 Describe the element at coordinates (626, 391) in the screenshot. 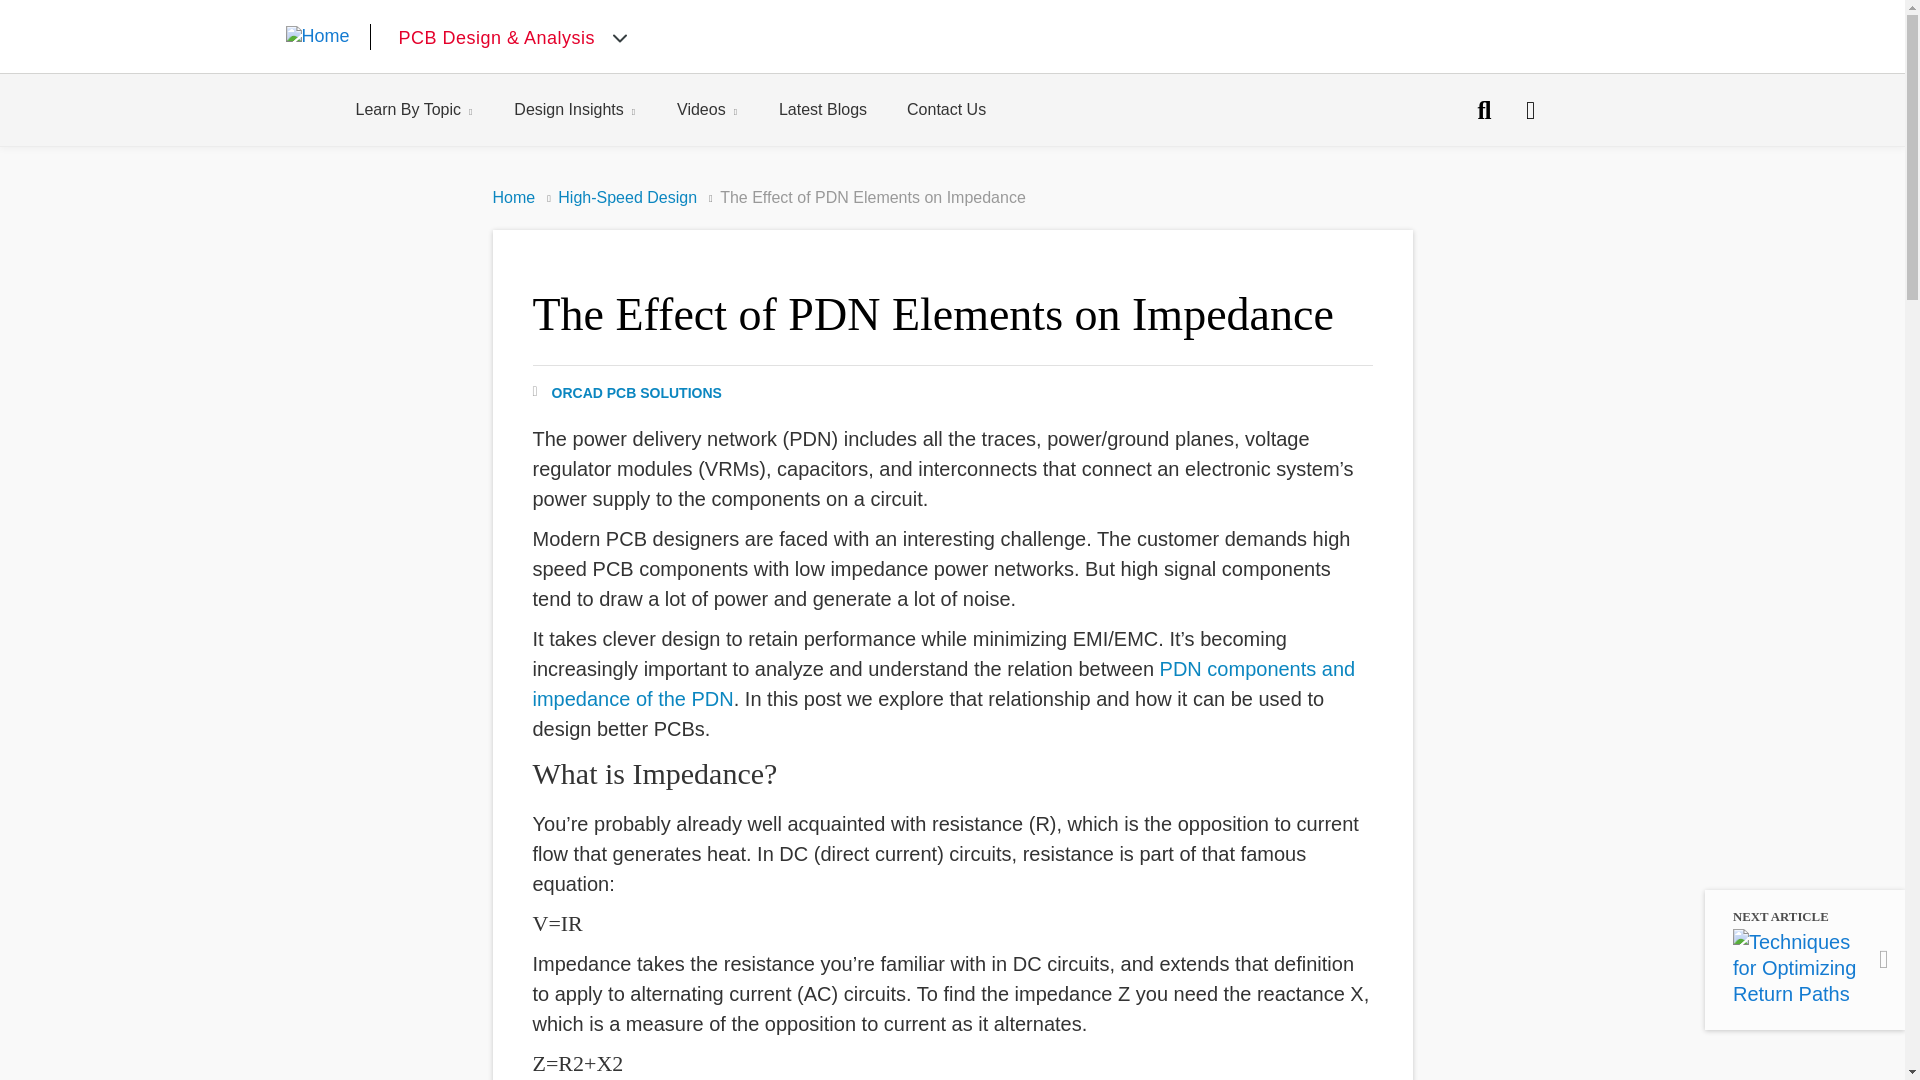

I see `Author` at that location.